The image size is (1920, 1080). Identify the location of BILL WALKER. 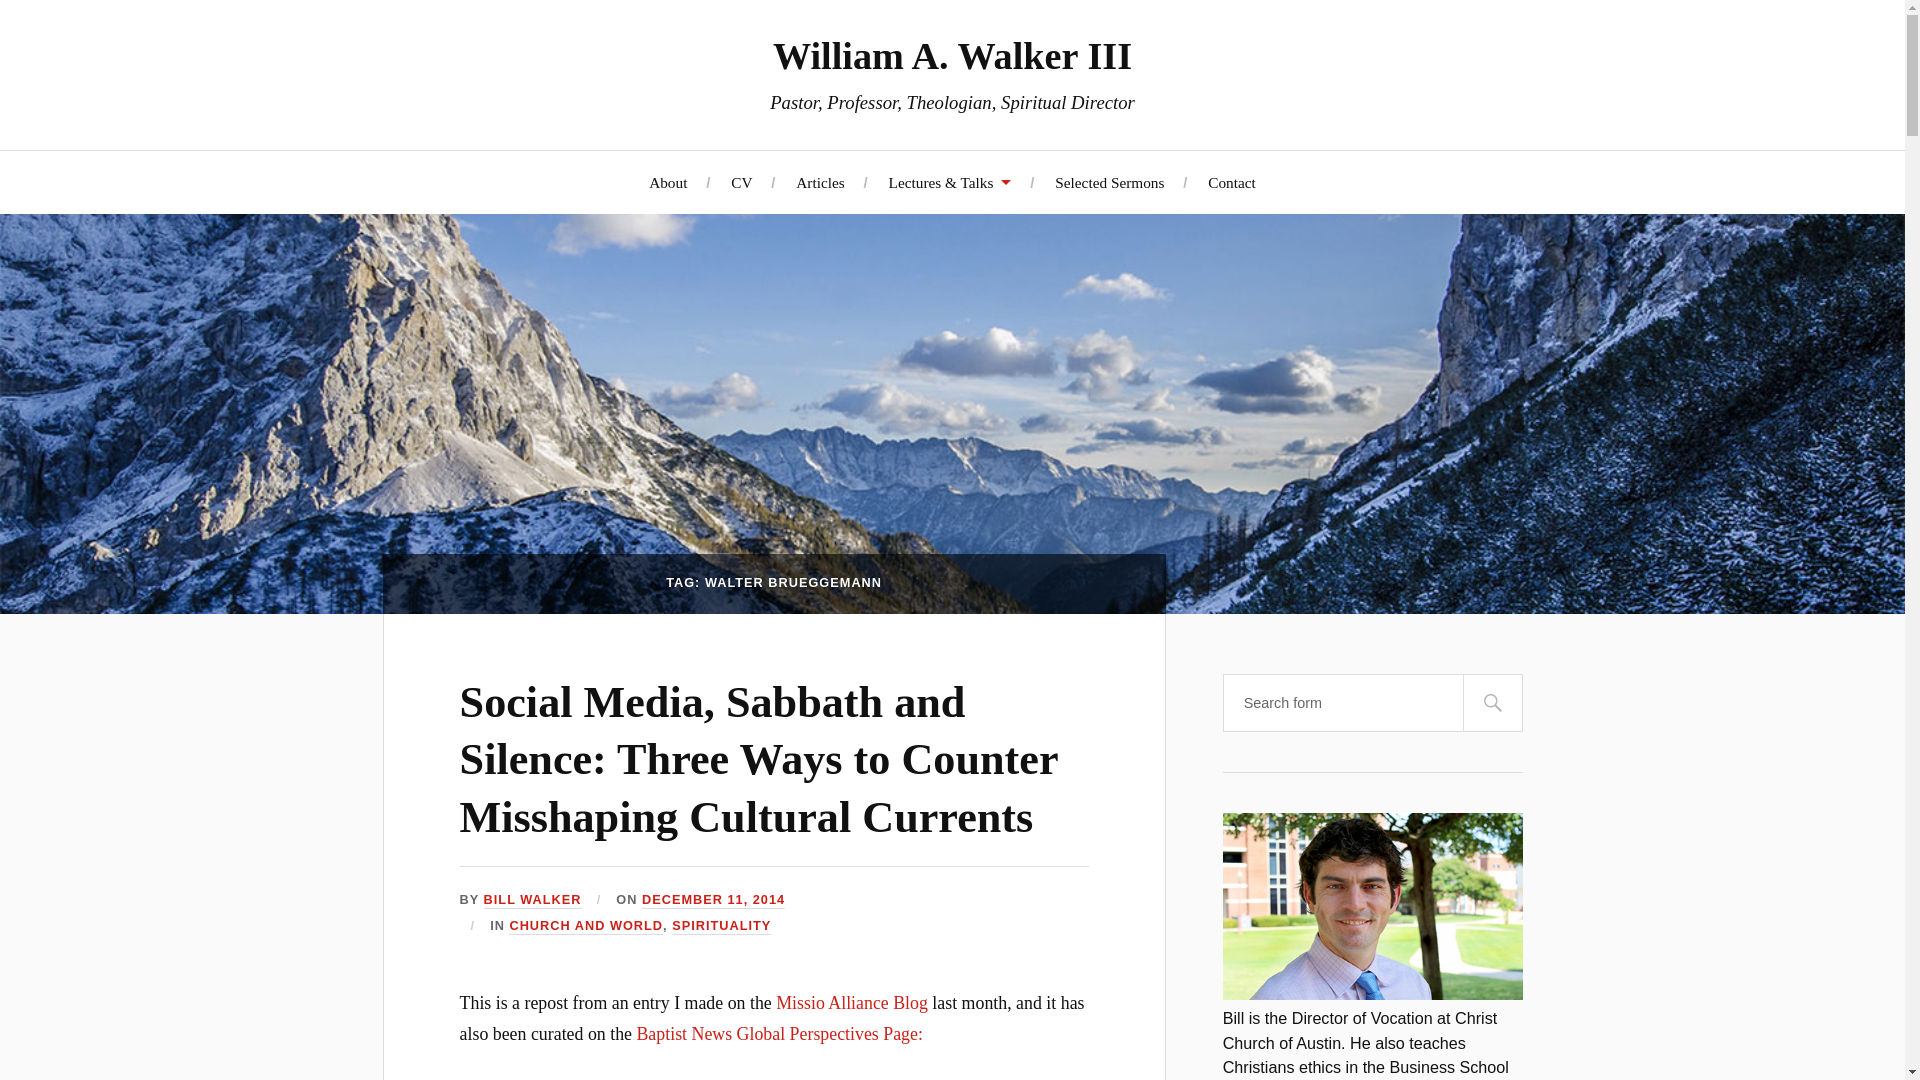
(532, 900).